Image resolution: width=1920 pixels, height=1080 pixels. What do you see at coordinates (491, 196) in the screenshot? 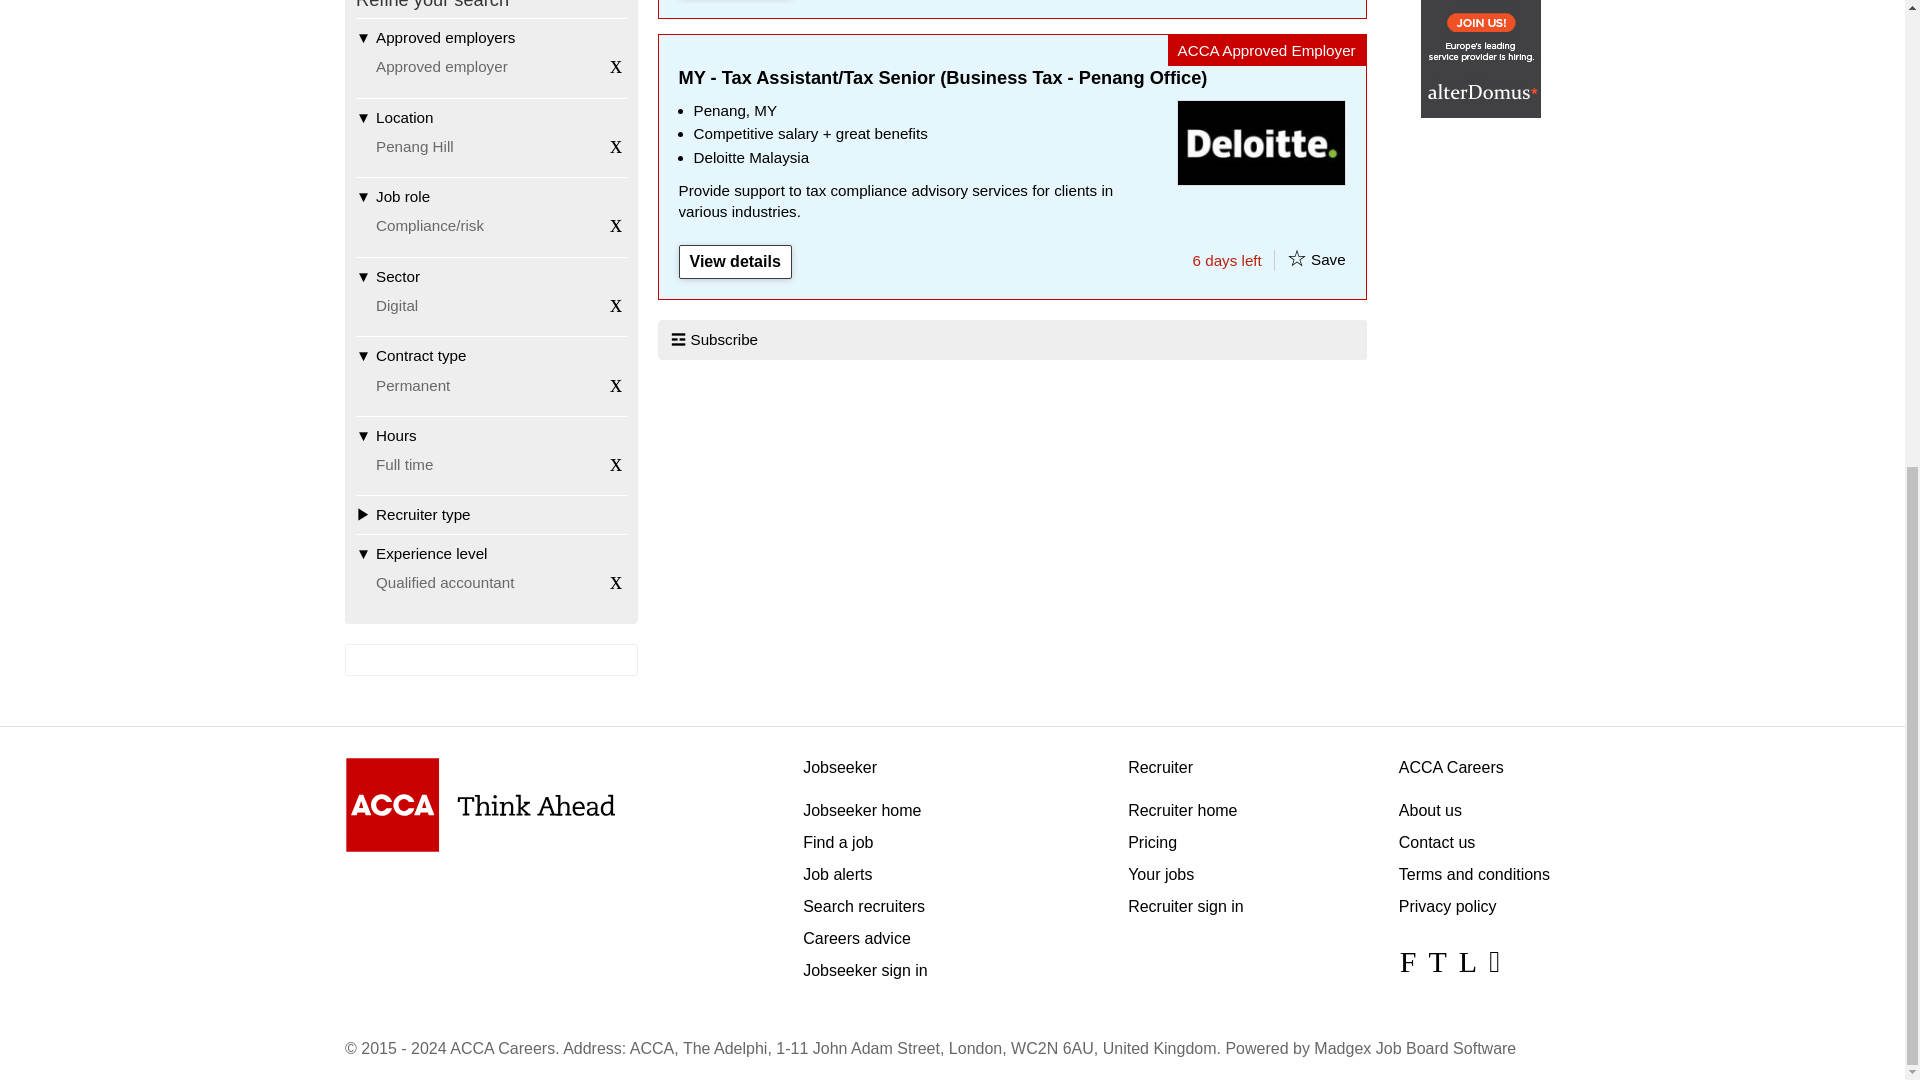
I see `Job role` at bounding box center [491, 196].